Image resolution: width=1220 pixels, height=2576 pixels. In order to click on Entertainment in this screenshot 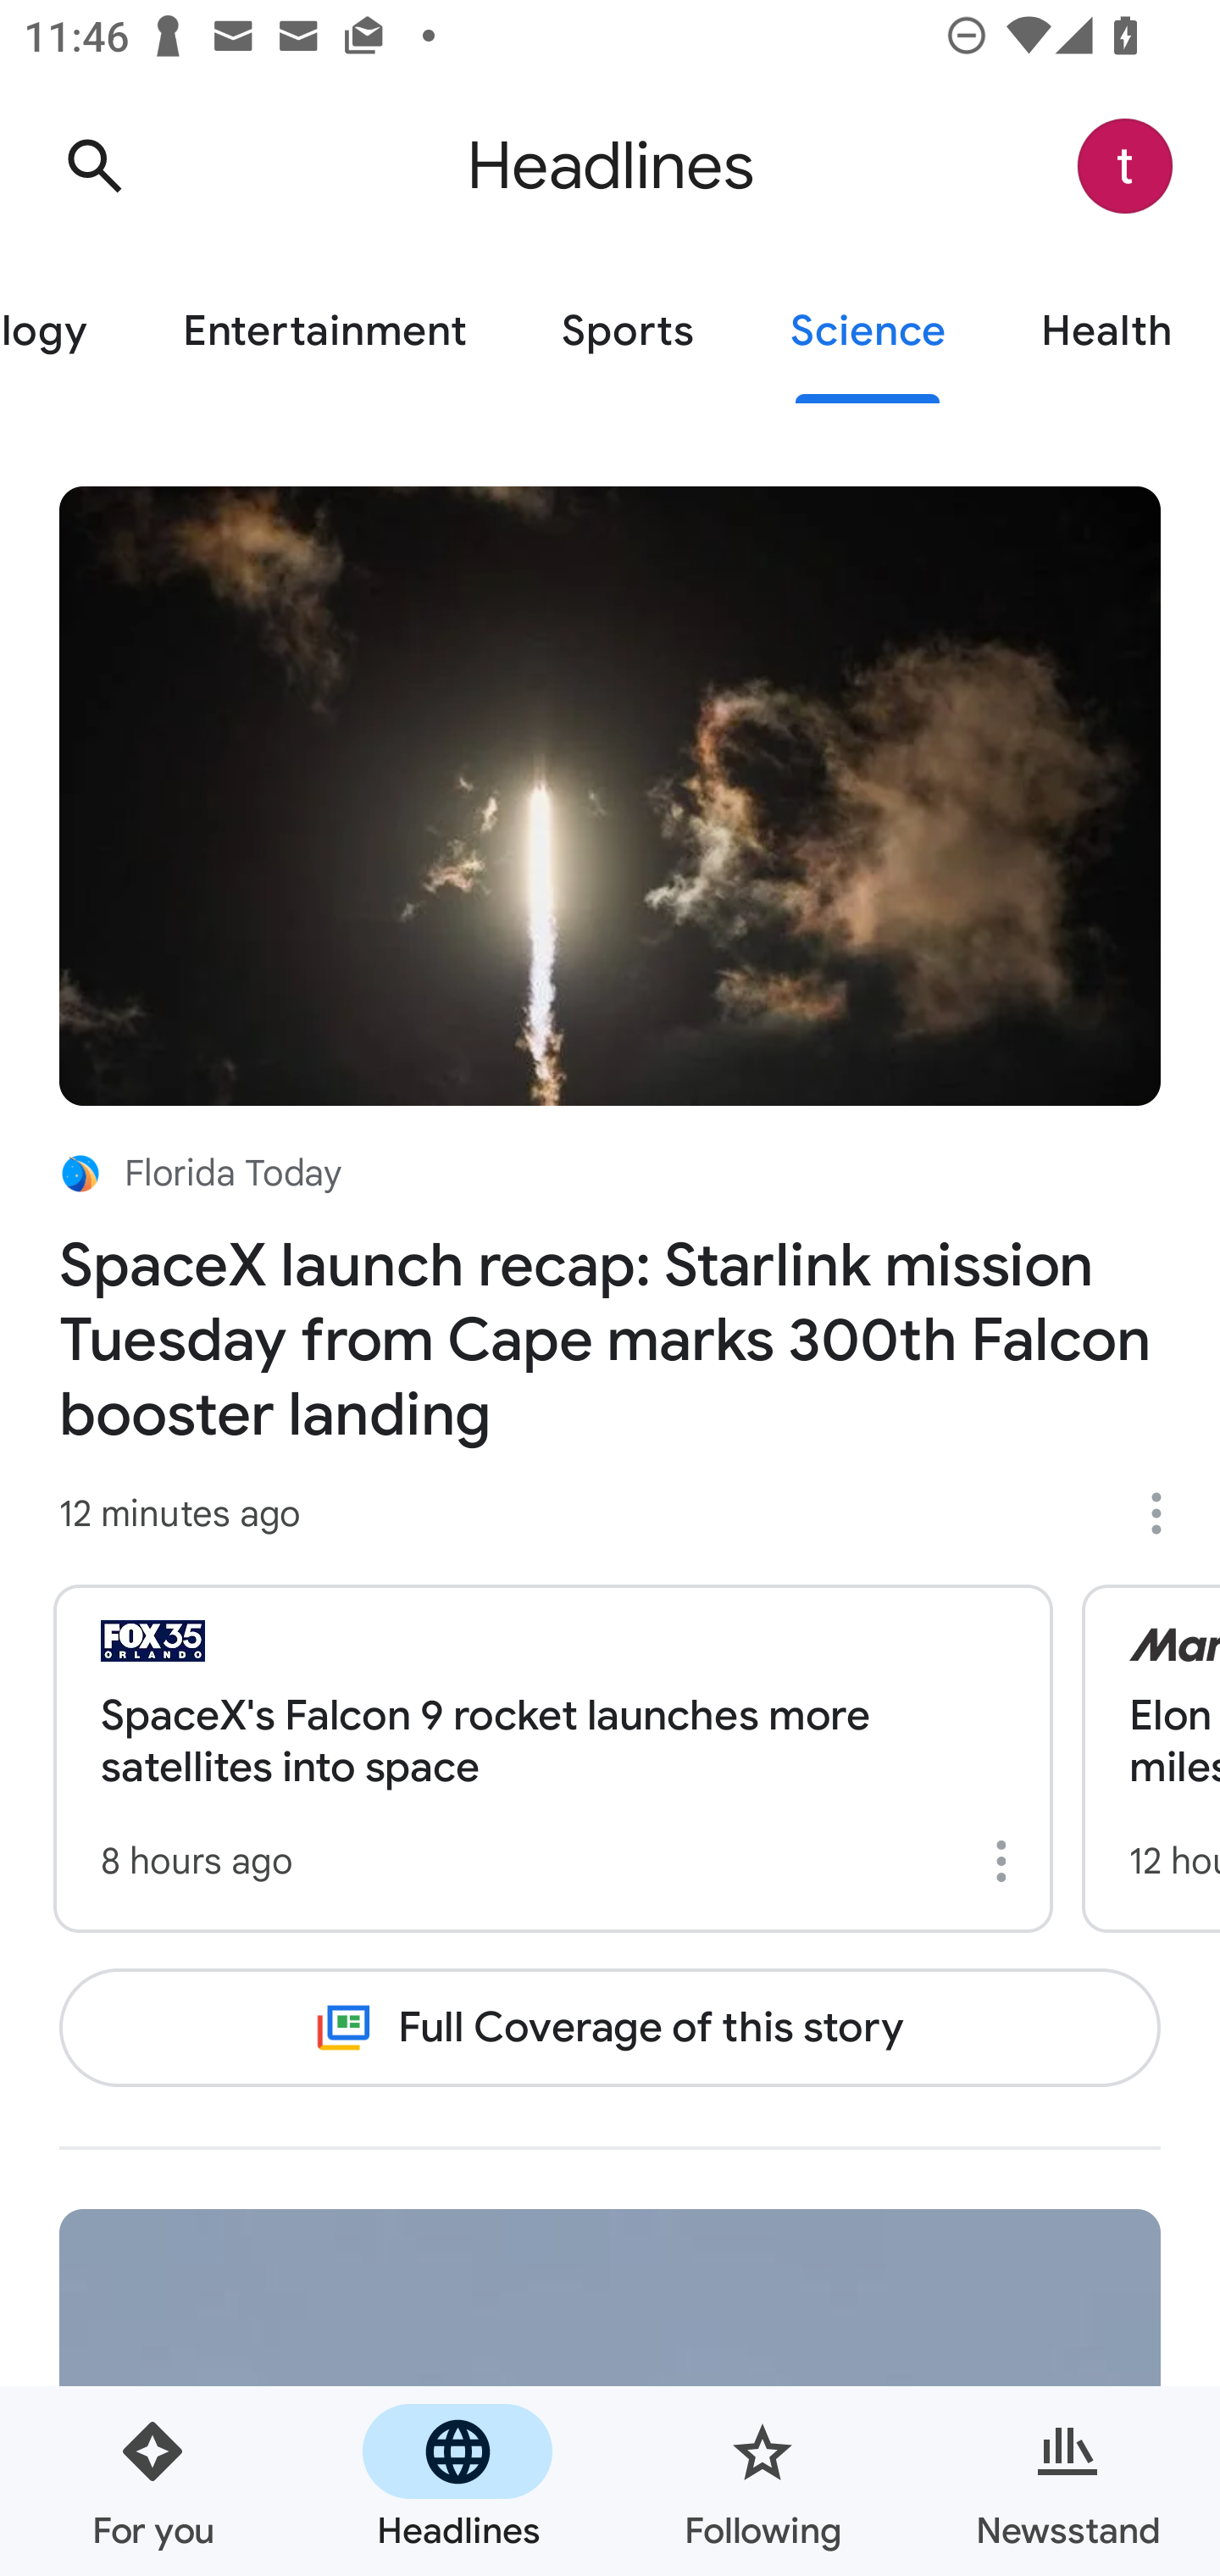, I will do `click(324, 332)`.